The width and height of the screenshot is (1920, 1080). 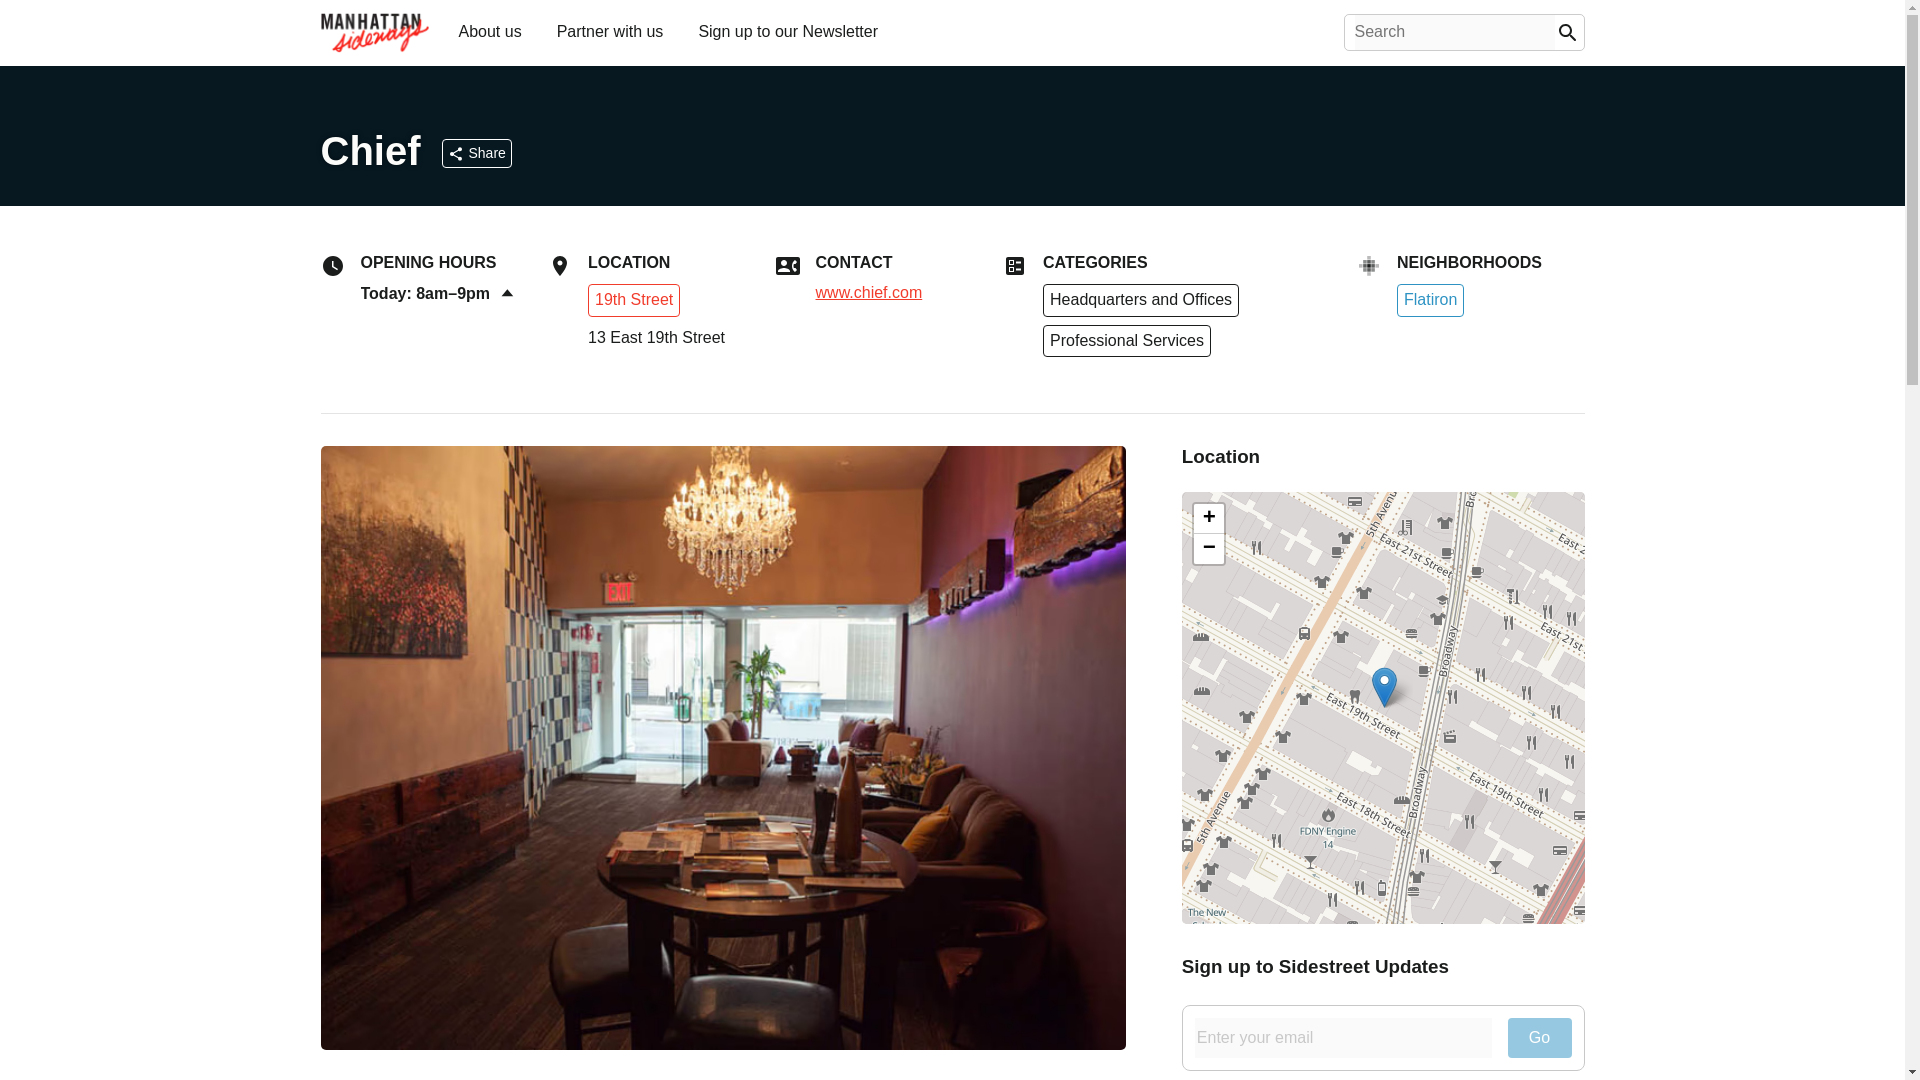 I want to click on Flatiron, so click(x=1430, y=300).